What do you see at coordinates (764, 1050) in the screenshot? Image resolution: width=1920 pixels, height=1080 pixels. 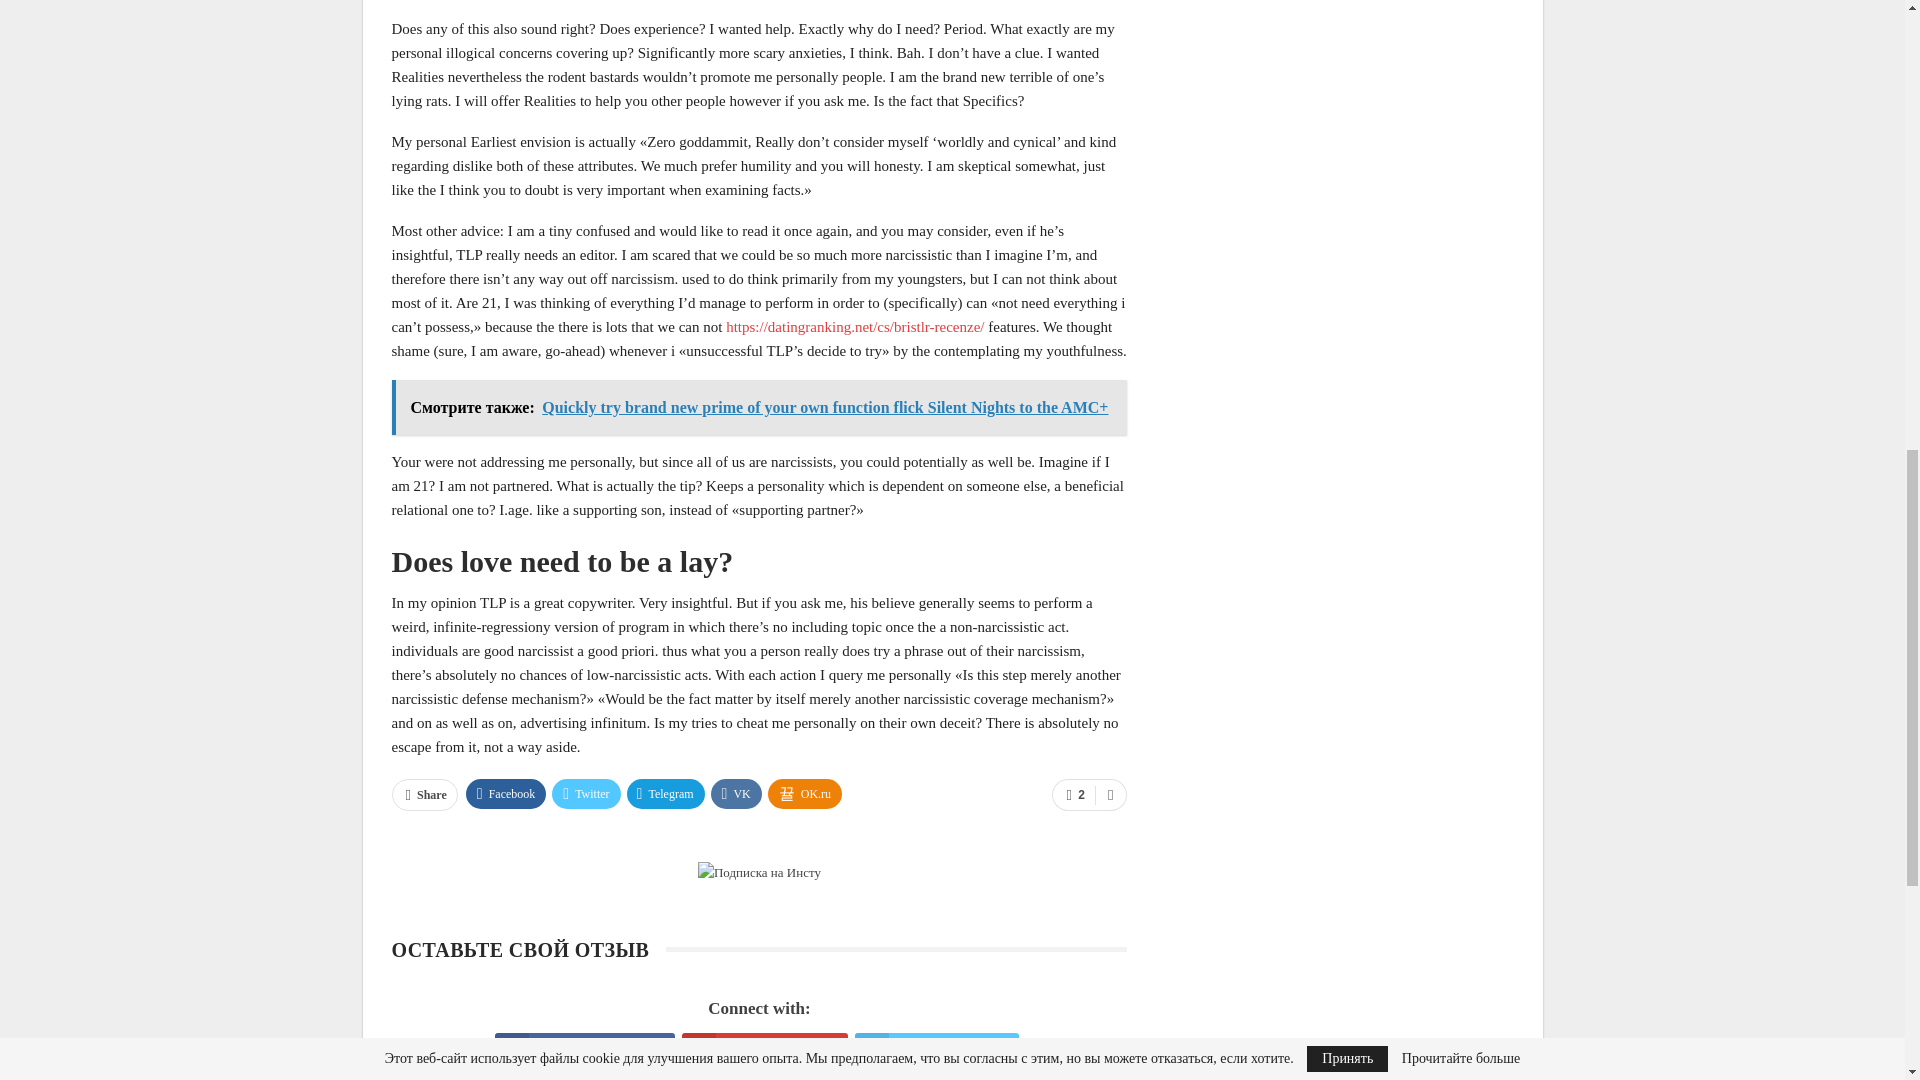 I see `Login With Google` at bounding box center [764, 1050].